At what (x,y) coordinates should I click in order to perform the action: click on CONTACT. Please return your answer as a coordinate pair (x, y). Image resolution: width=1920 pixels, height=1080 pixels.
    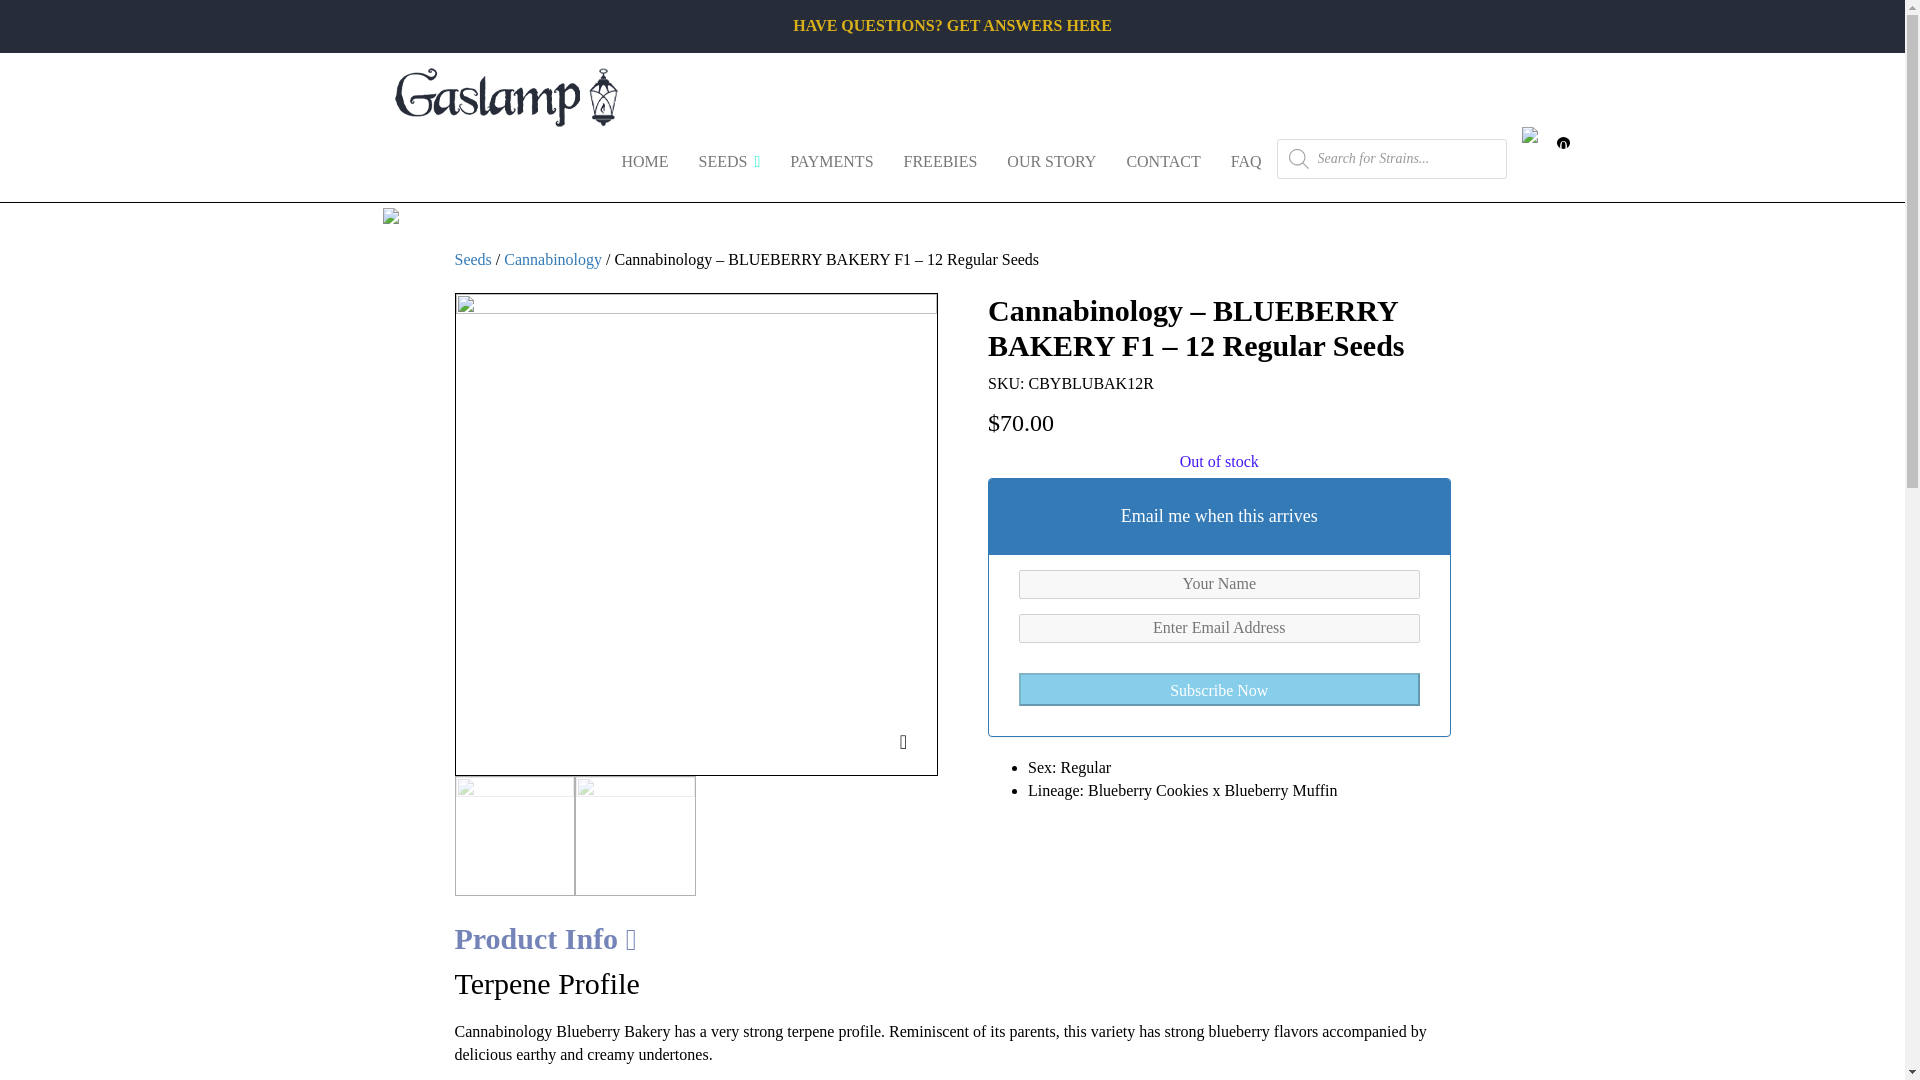
    Looking at the image, I should click on (1163, 156).